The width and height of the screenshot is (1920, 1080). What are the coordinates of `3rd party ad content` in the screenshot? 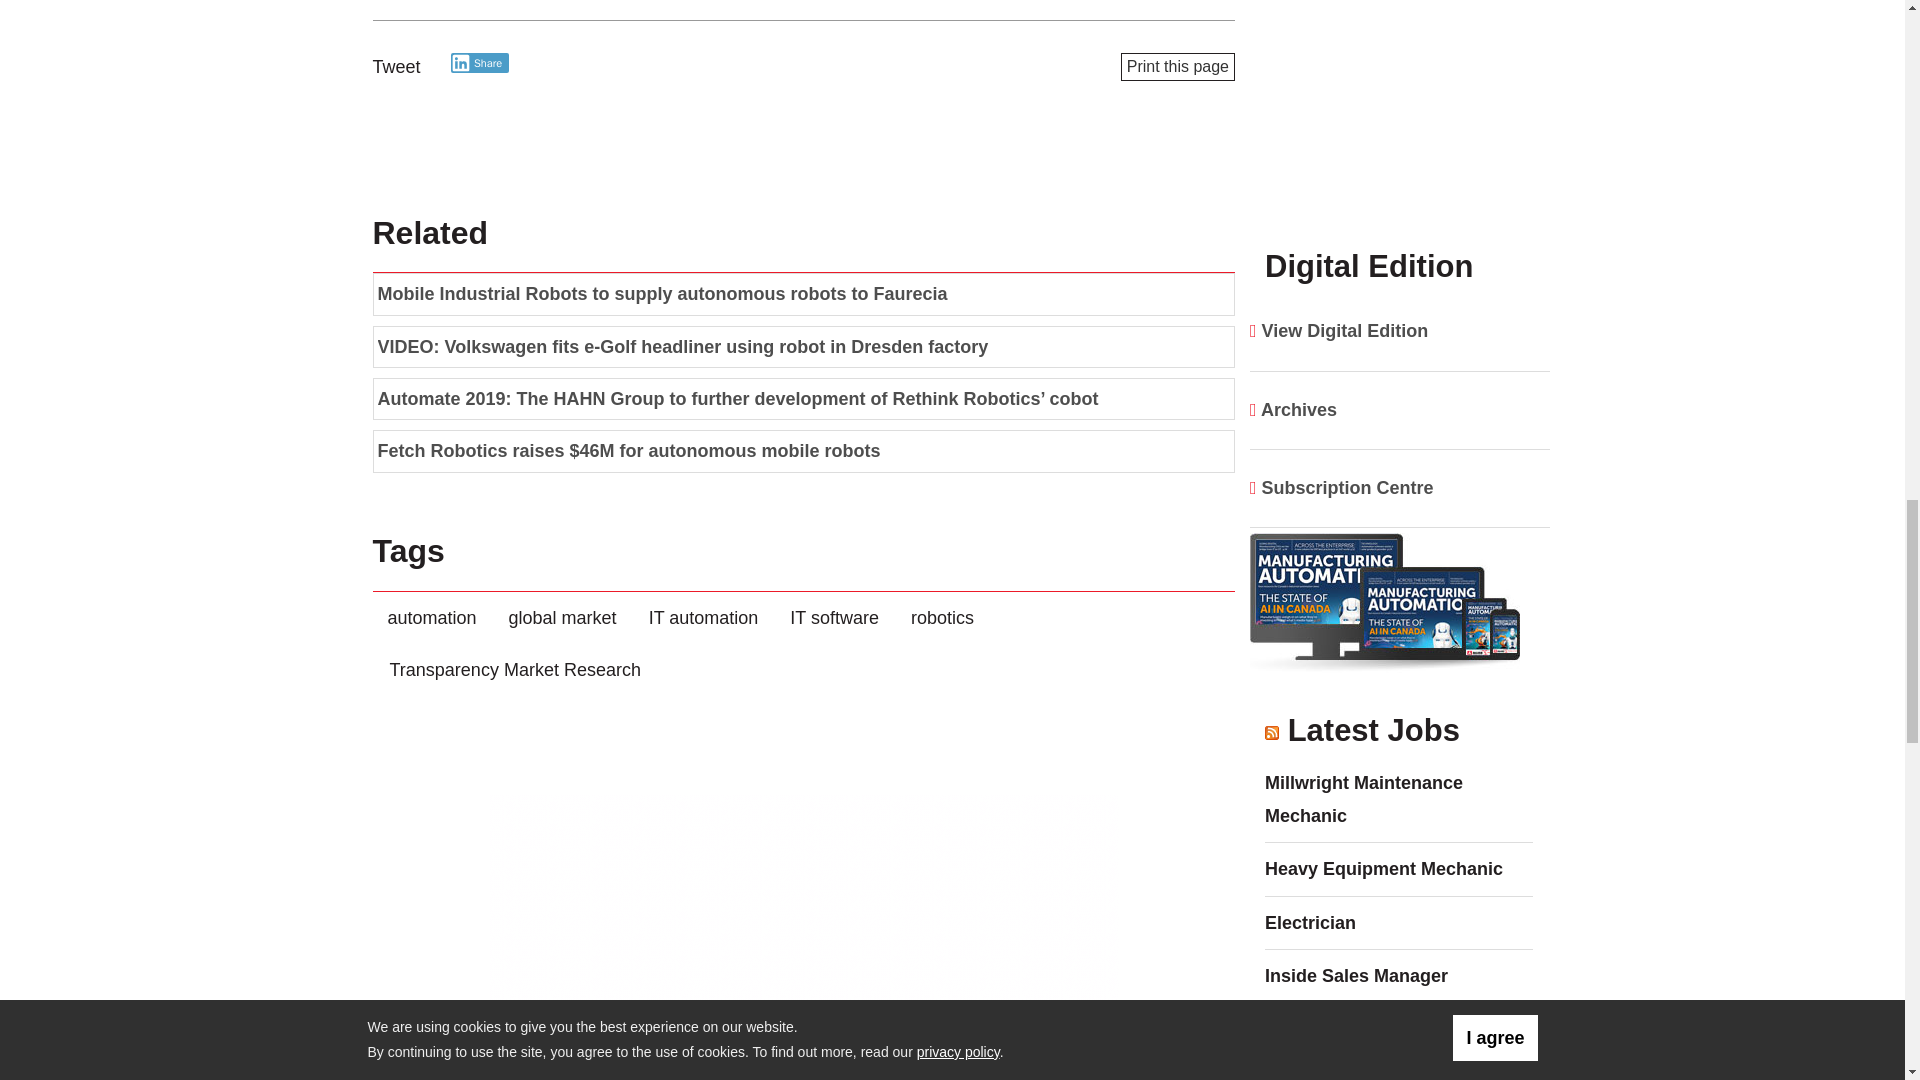 It's located at (1399, 90).